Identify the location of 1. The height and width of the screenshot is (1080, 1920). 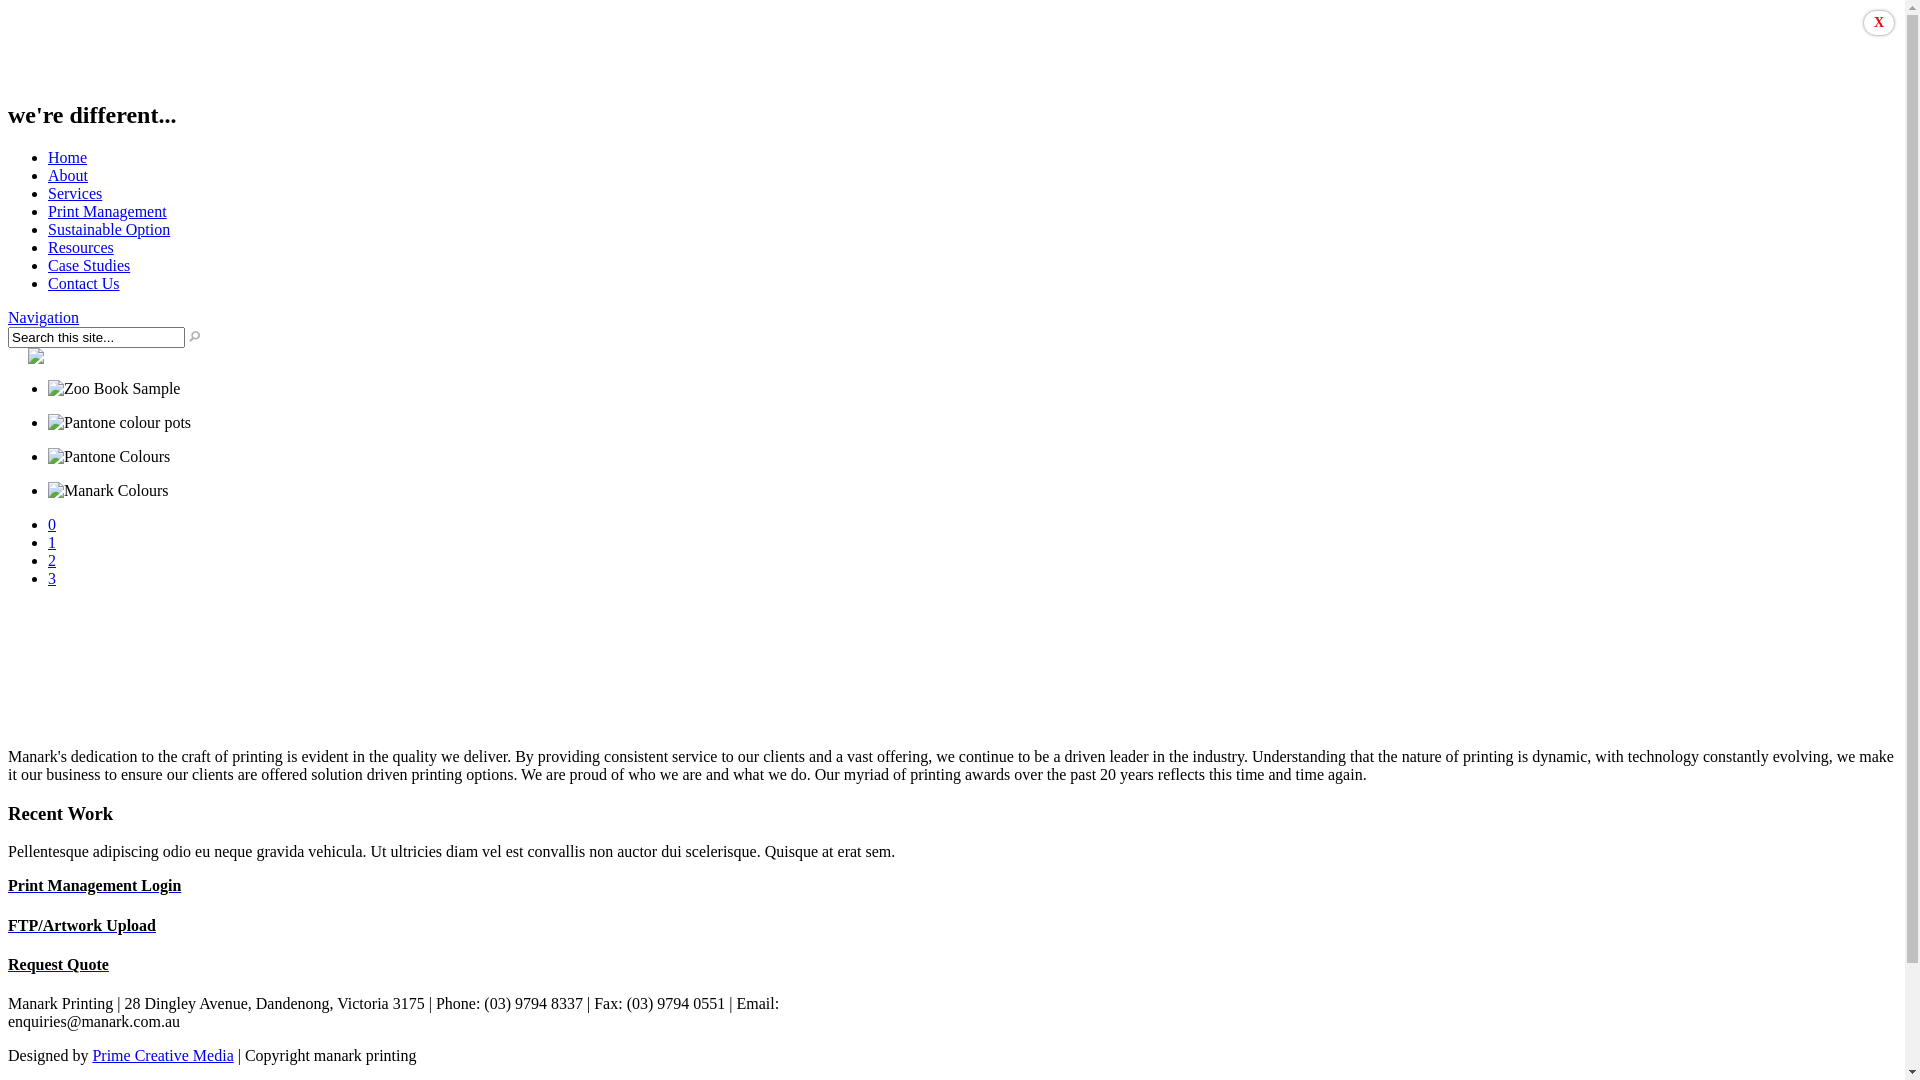
(52, 542).